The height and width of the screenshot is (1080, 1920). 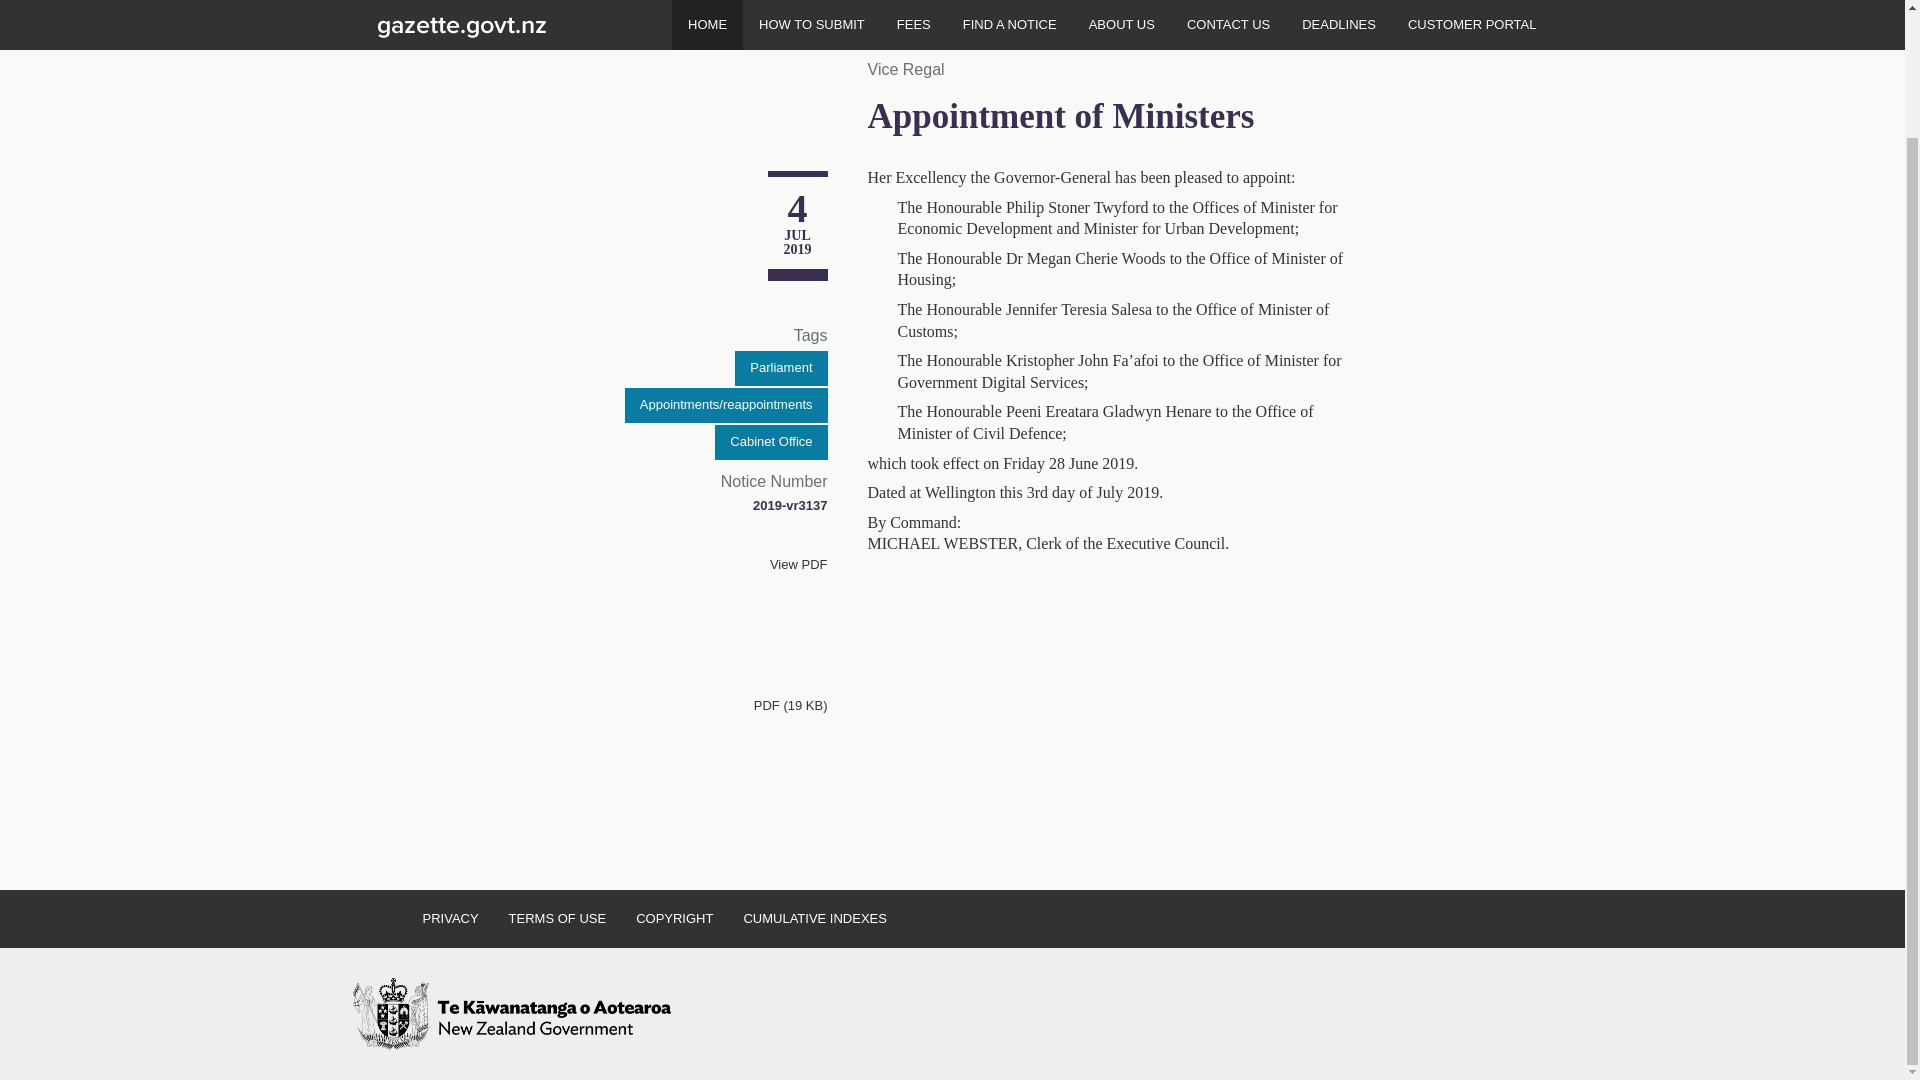 What do you see at coordinates (770, 442) in the screenshot?
I see `Cabinet Office` at bounding box center [770, 442].